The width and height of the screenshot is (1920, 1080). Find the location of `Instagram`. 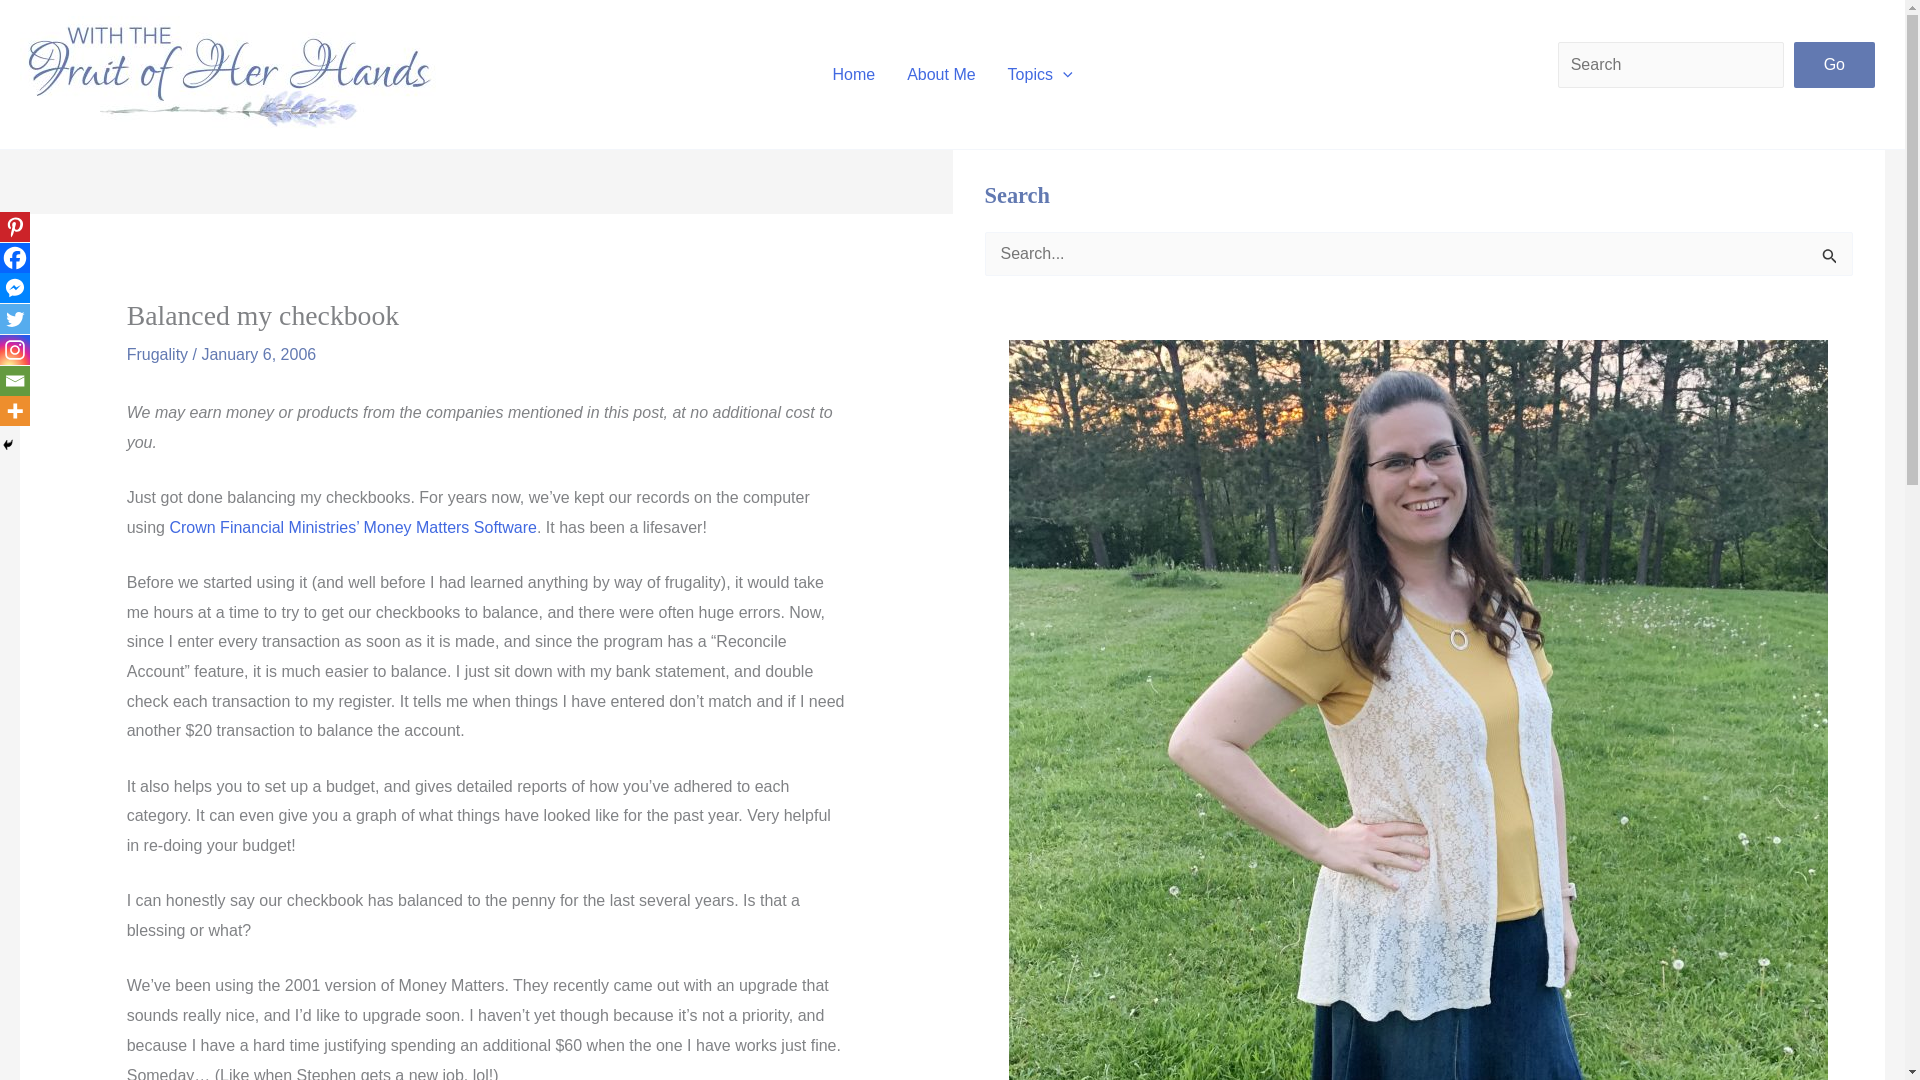

Instagram is located at coordinates (15, 350).